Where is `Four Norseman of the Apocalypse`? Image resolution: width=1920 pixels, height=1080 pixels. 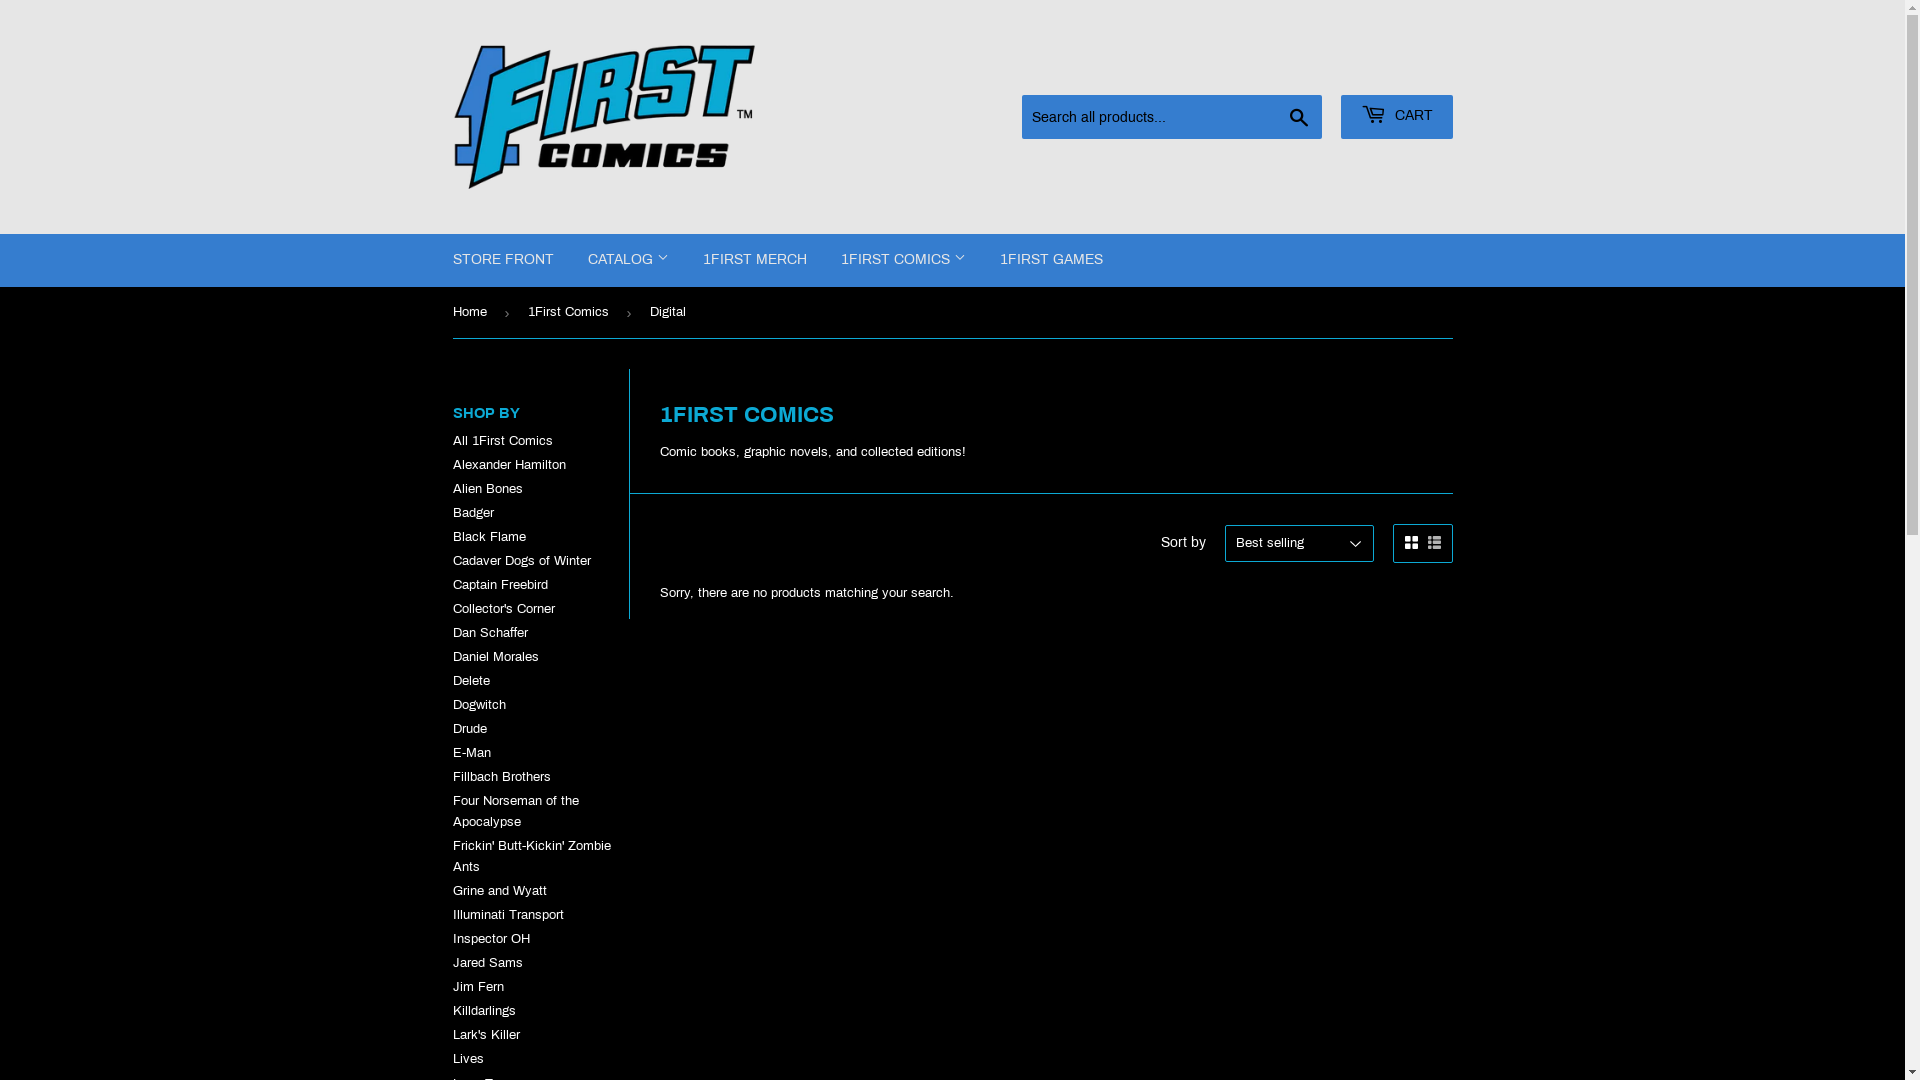 Four Norseman of the Apocalypse is located at coordinates (515, 812).